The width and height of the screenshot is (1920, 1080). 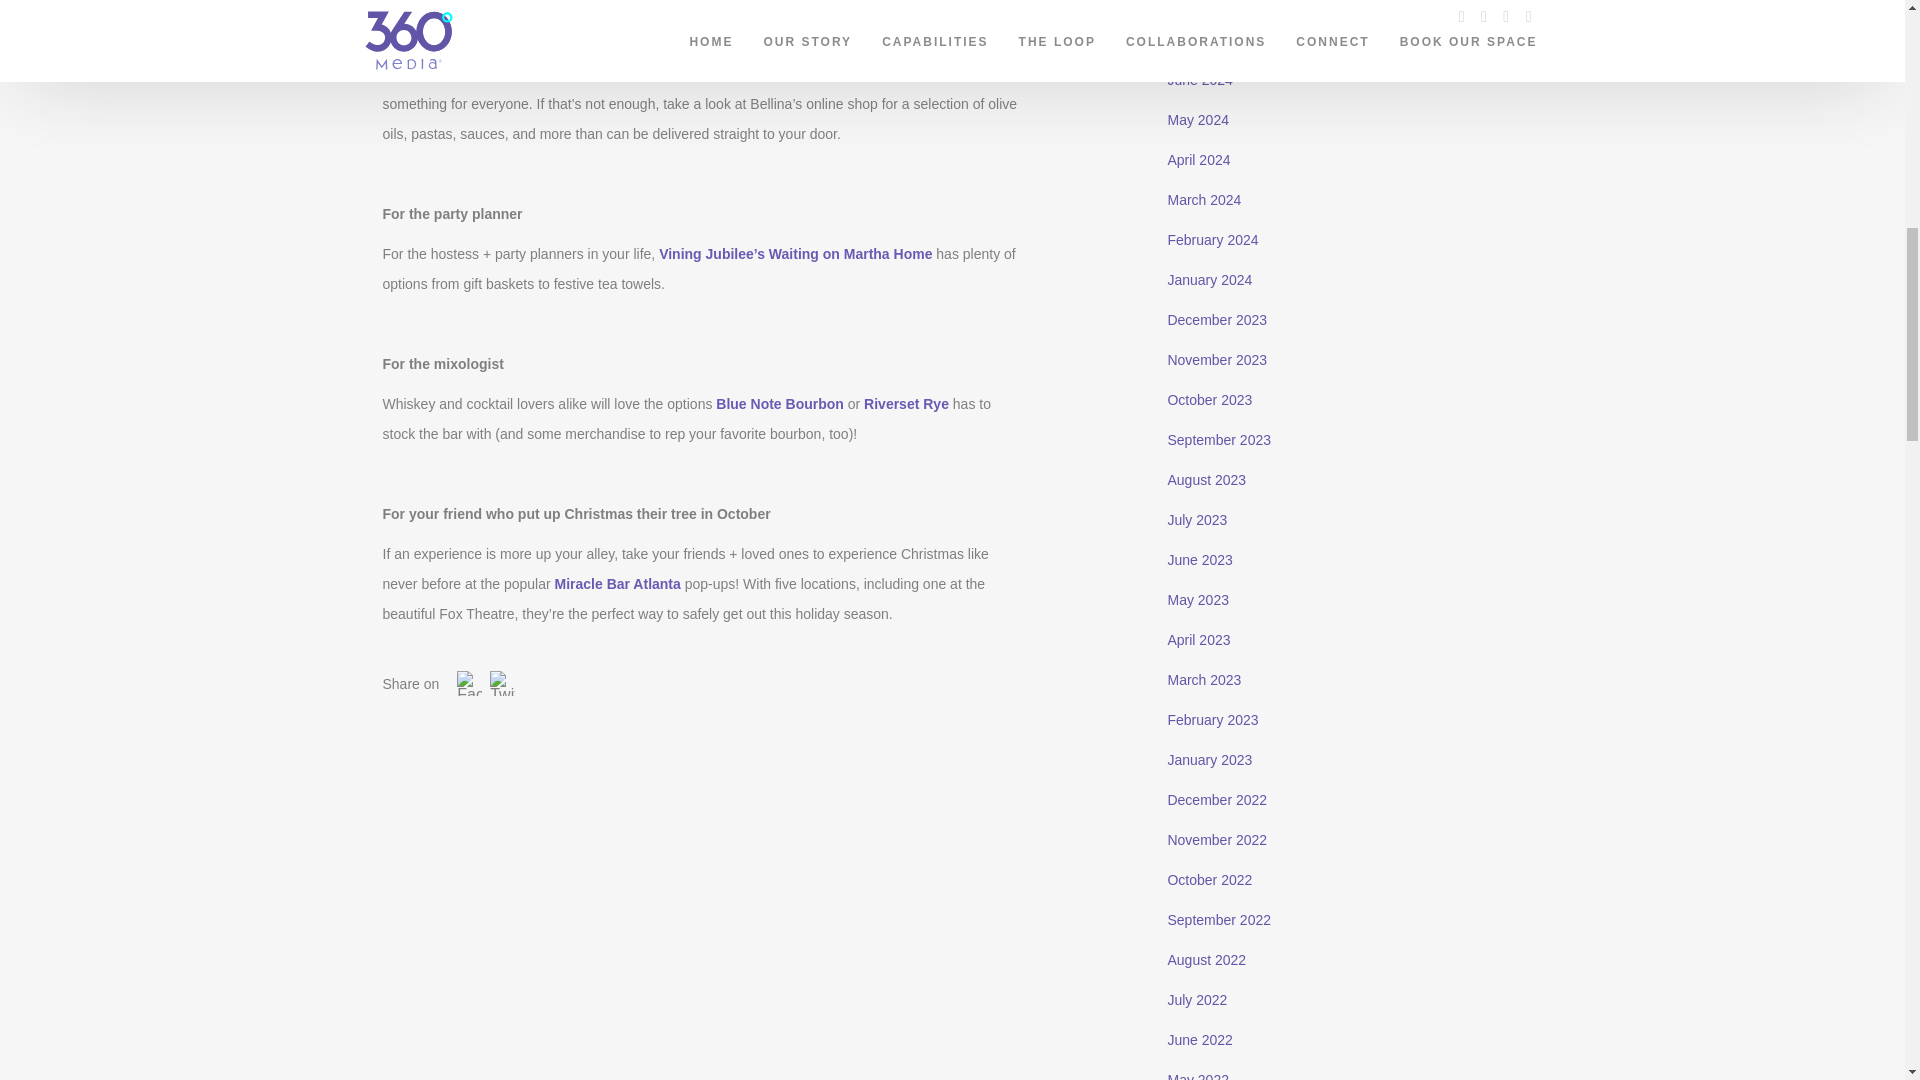 I want to click on Blue Note Bourbon, so click(x=780, y=404).